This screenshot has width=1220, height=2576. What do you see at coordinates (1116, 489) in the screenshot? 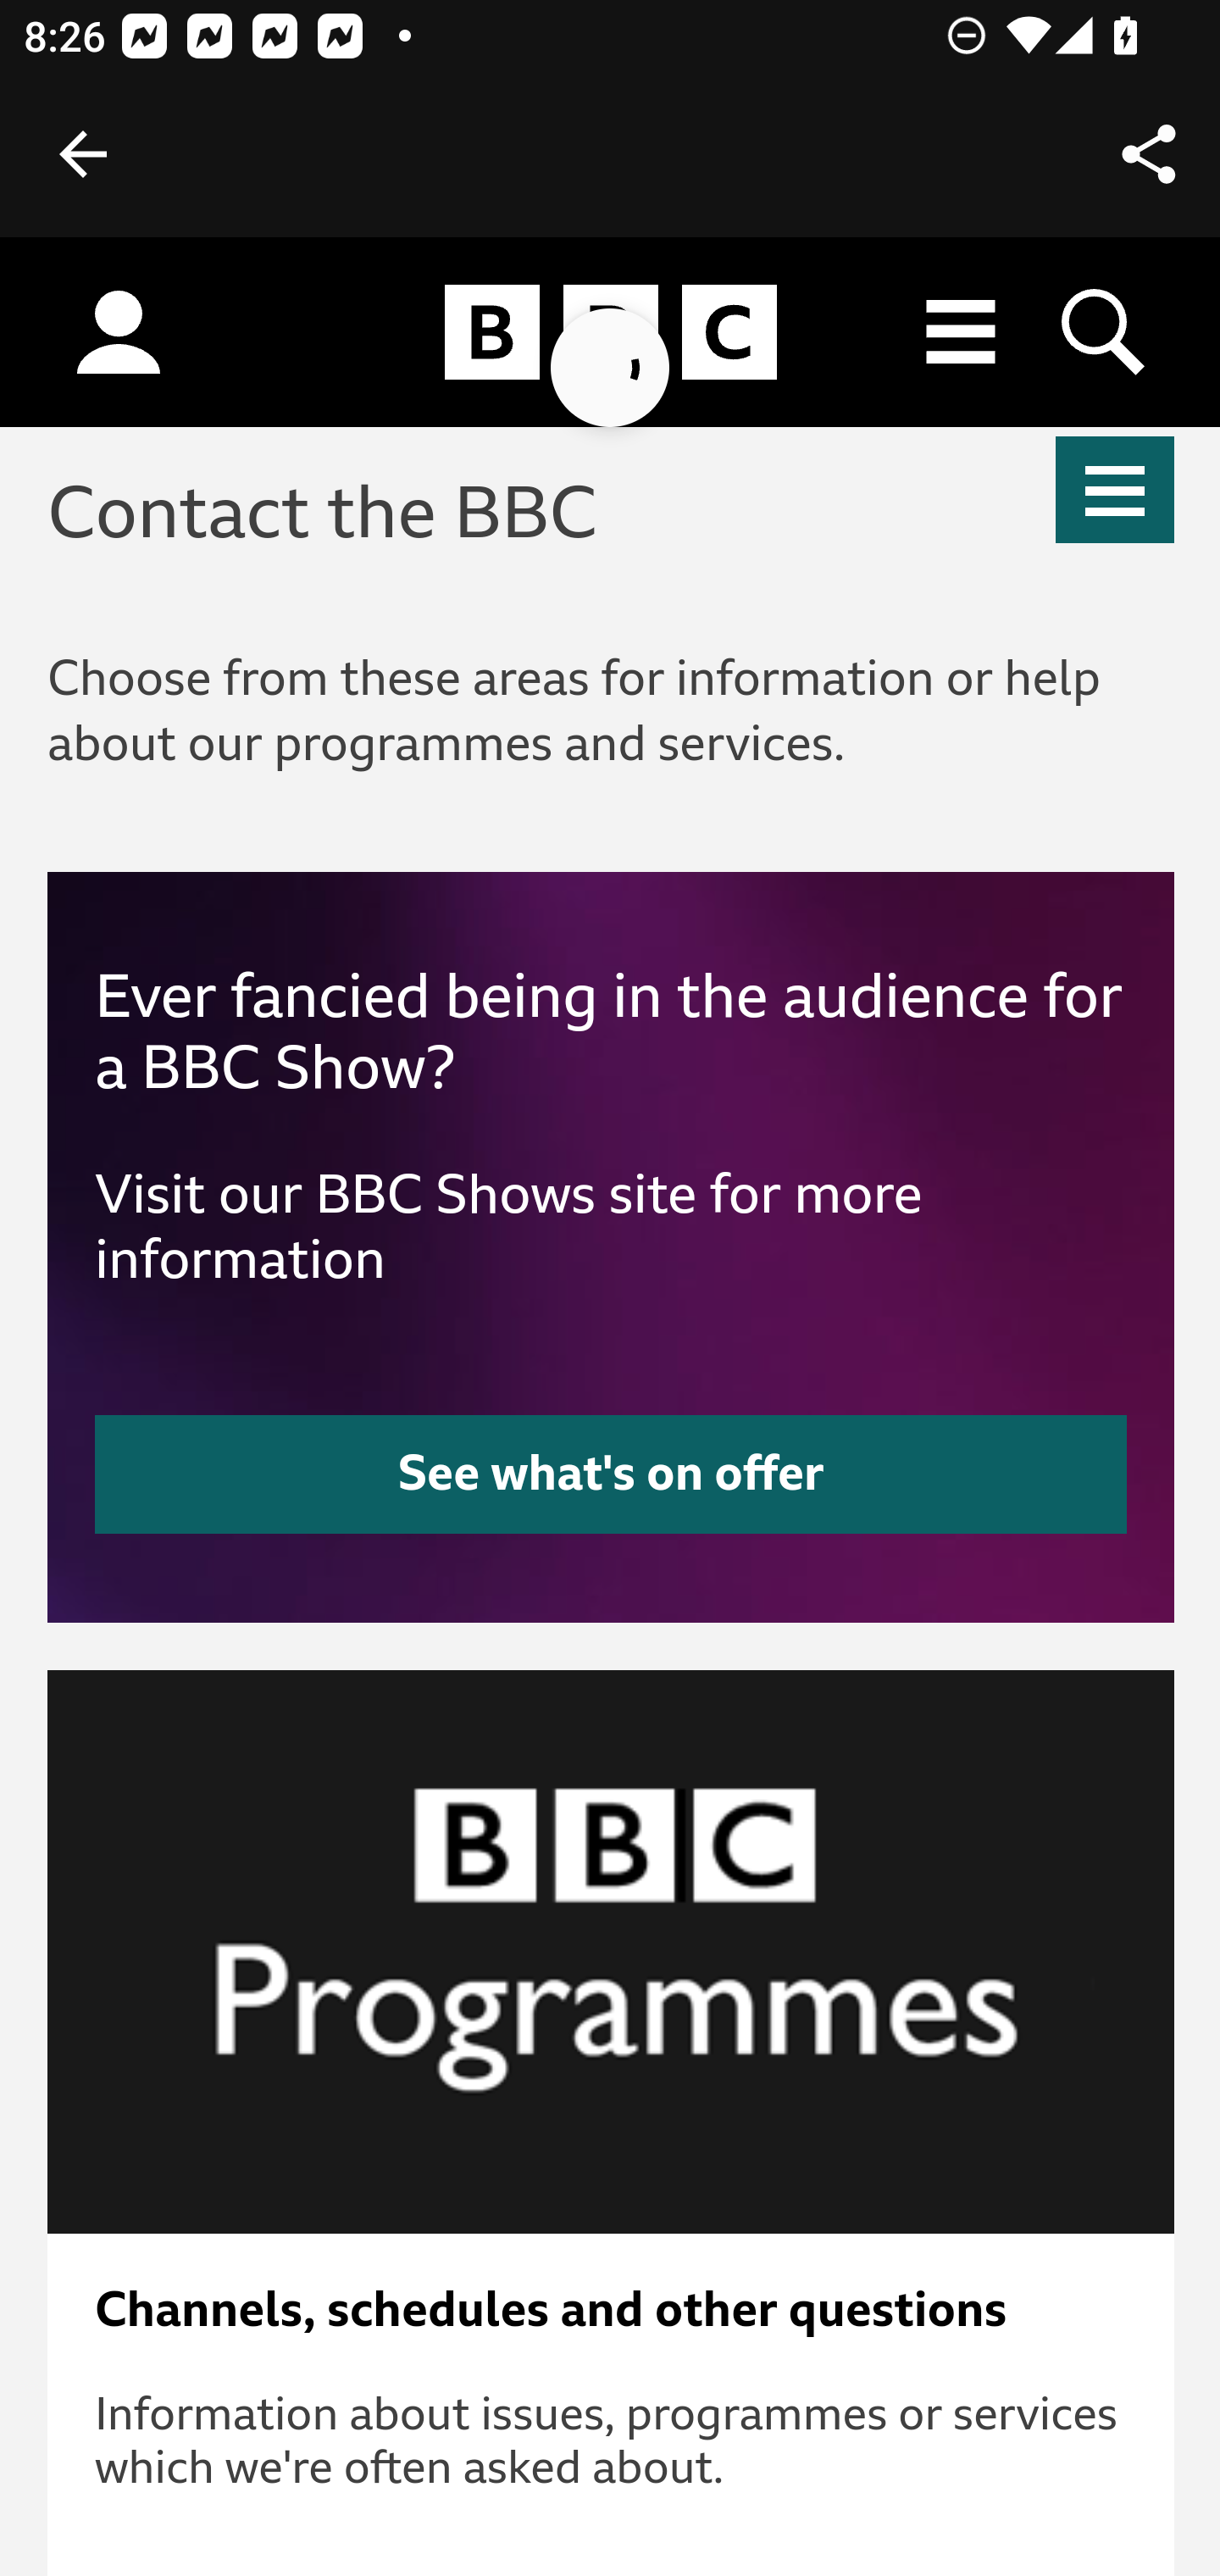
I see `Navigation` at bounding box center [1116, 489].